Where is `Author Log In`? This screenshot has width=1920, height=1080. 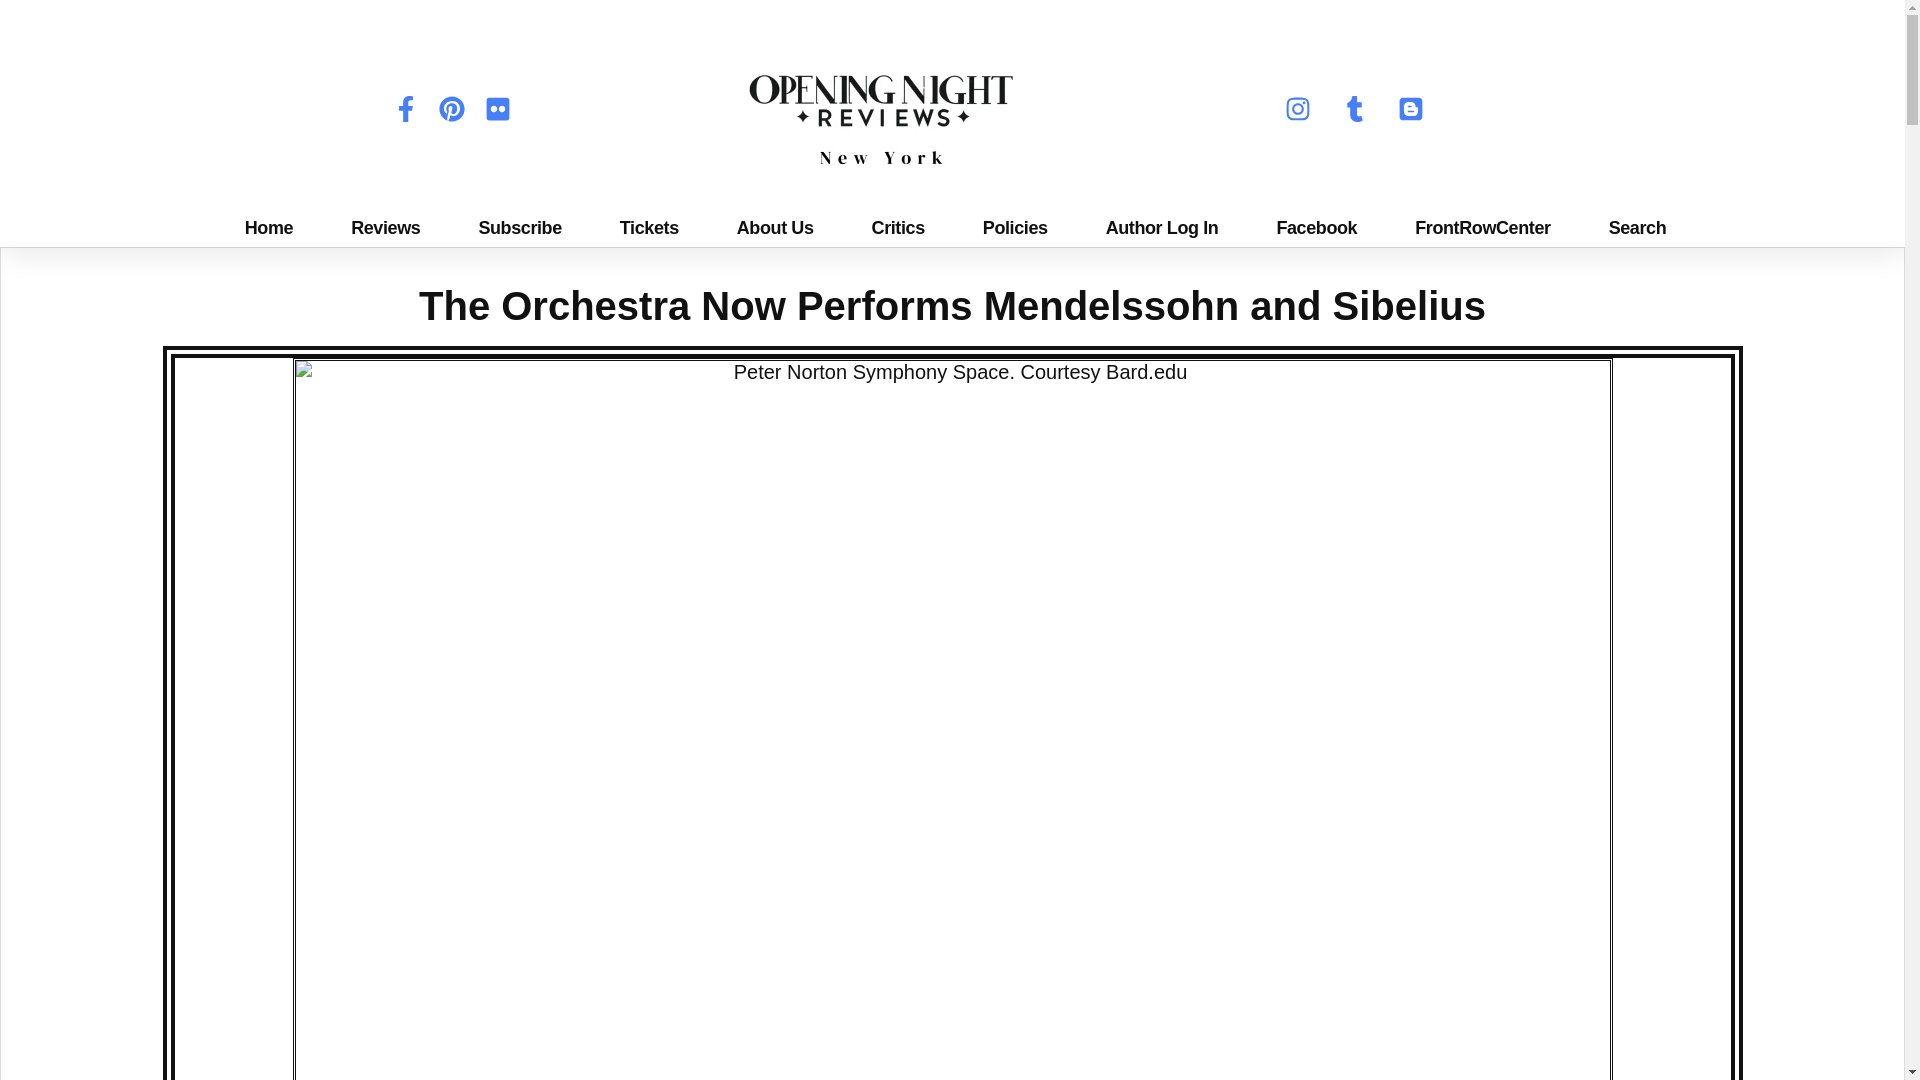
Author Log In is located at coordinates (1160, 228).